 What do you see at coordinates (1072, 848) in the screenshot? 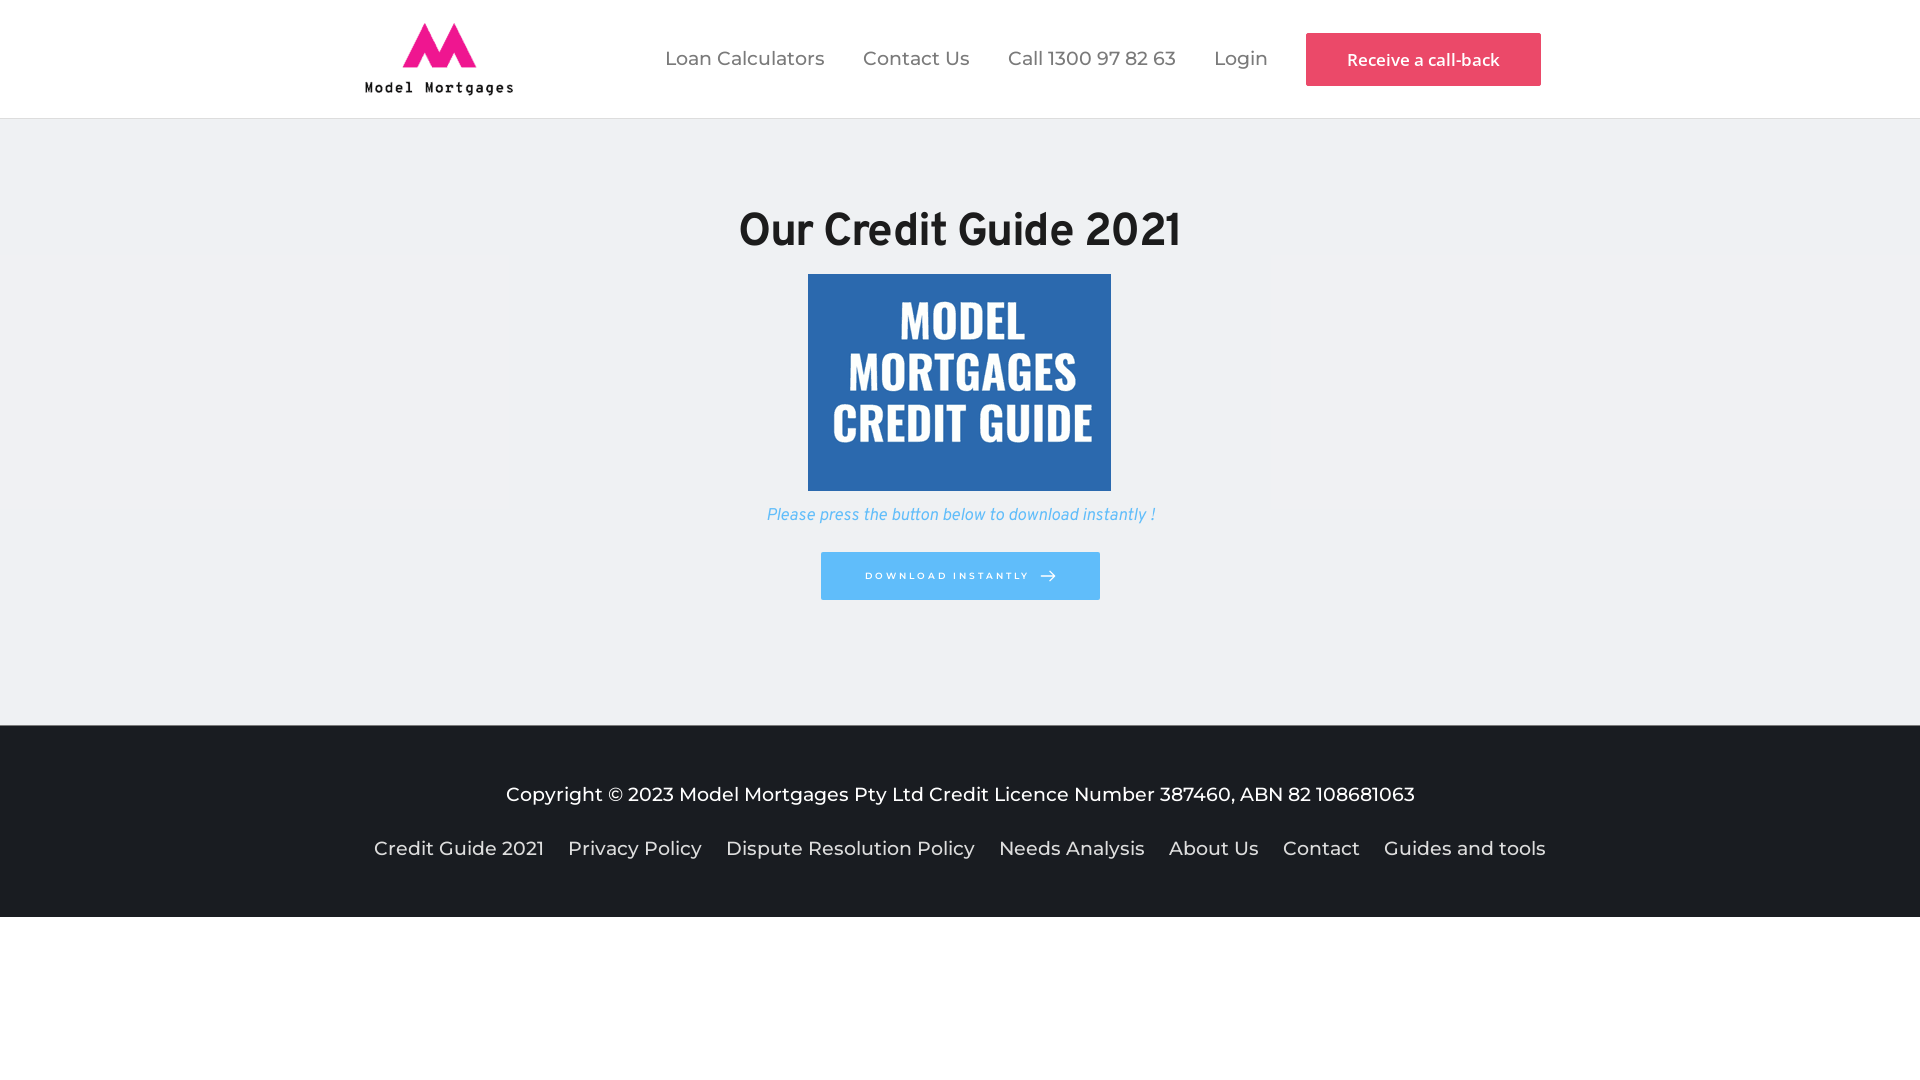
I see `Needs Analysis` at bounding box center [1072, 848].